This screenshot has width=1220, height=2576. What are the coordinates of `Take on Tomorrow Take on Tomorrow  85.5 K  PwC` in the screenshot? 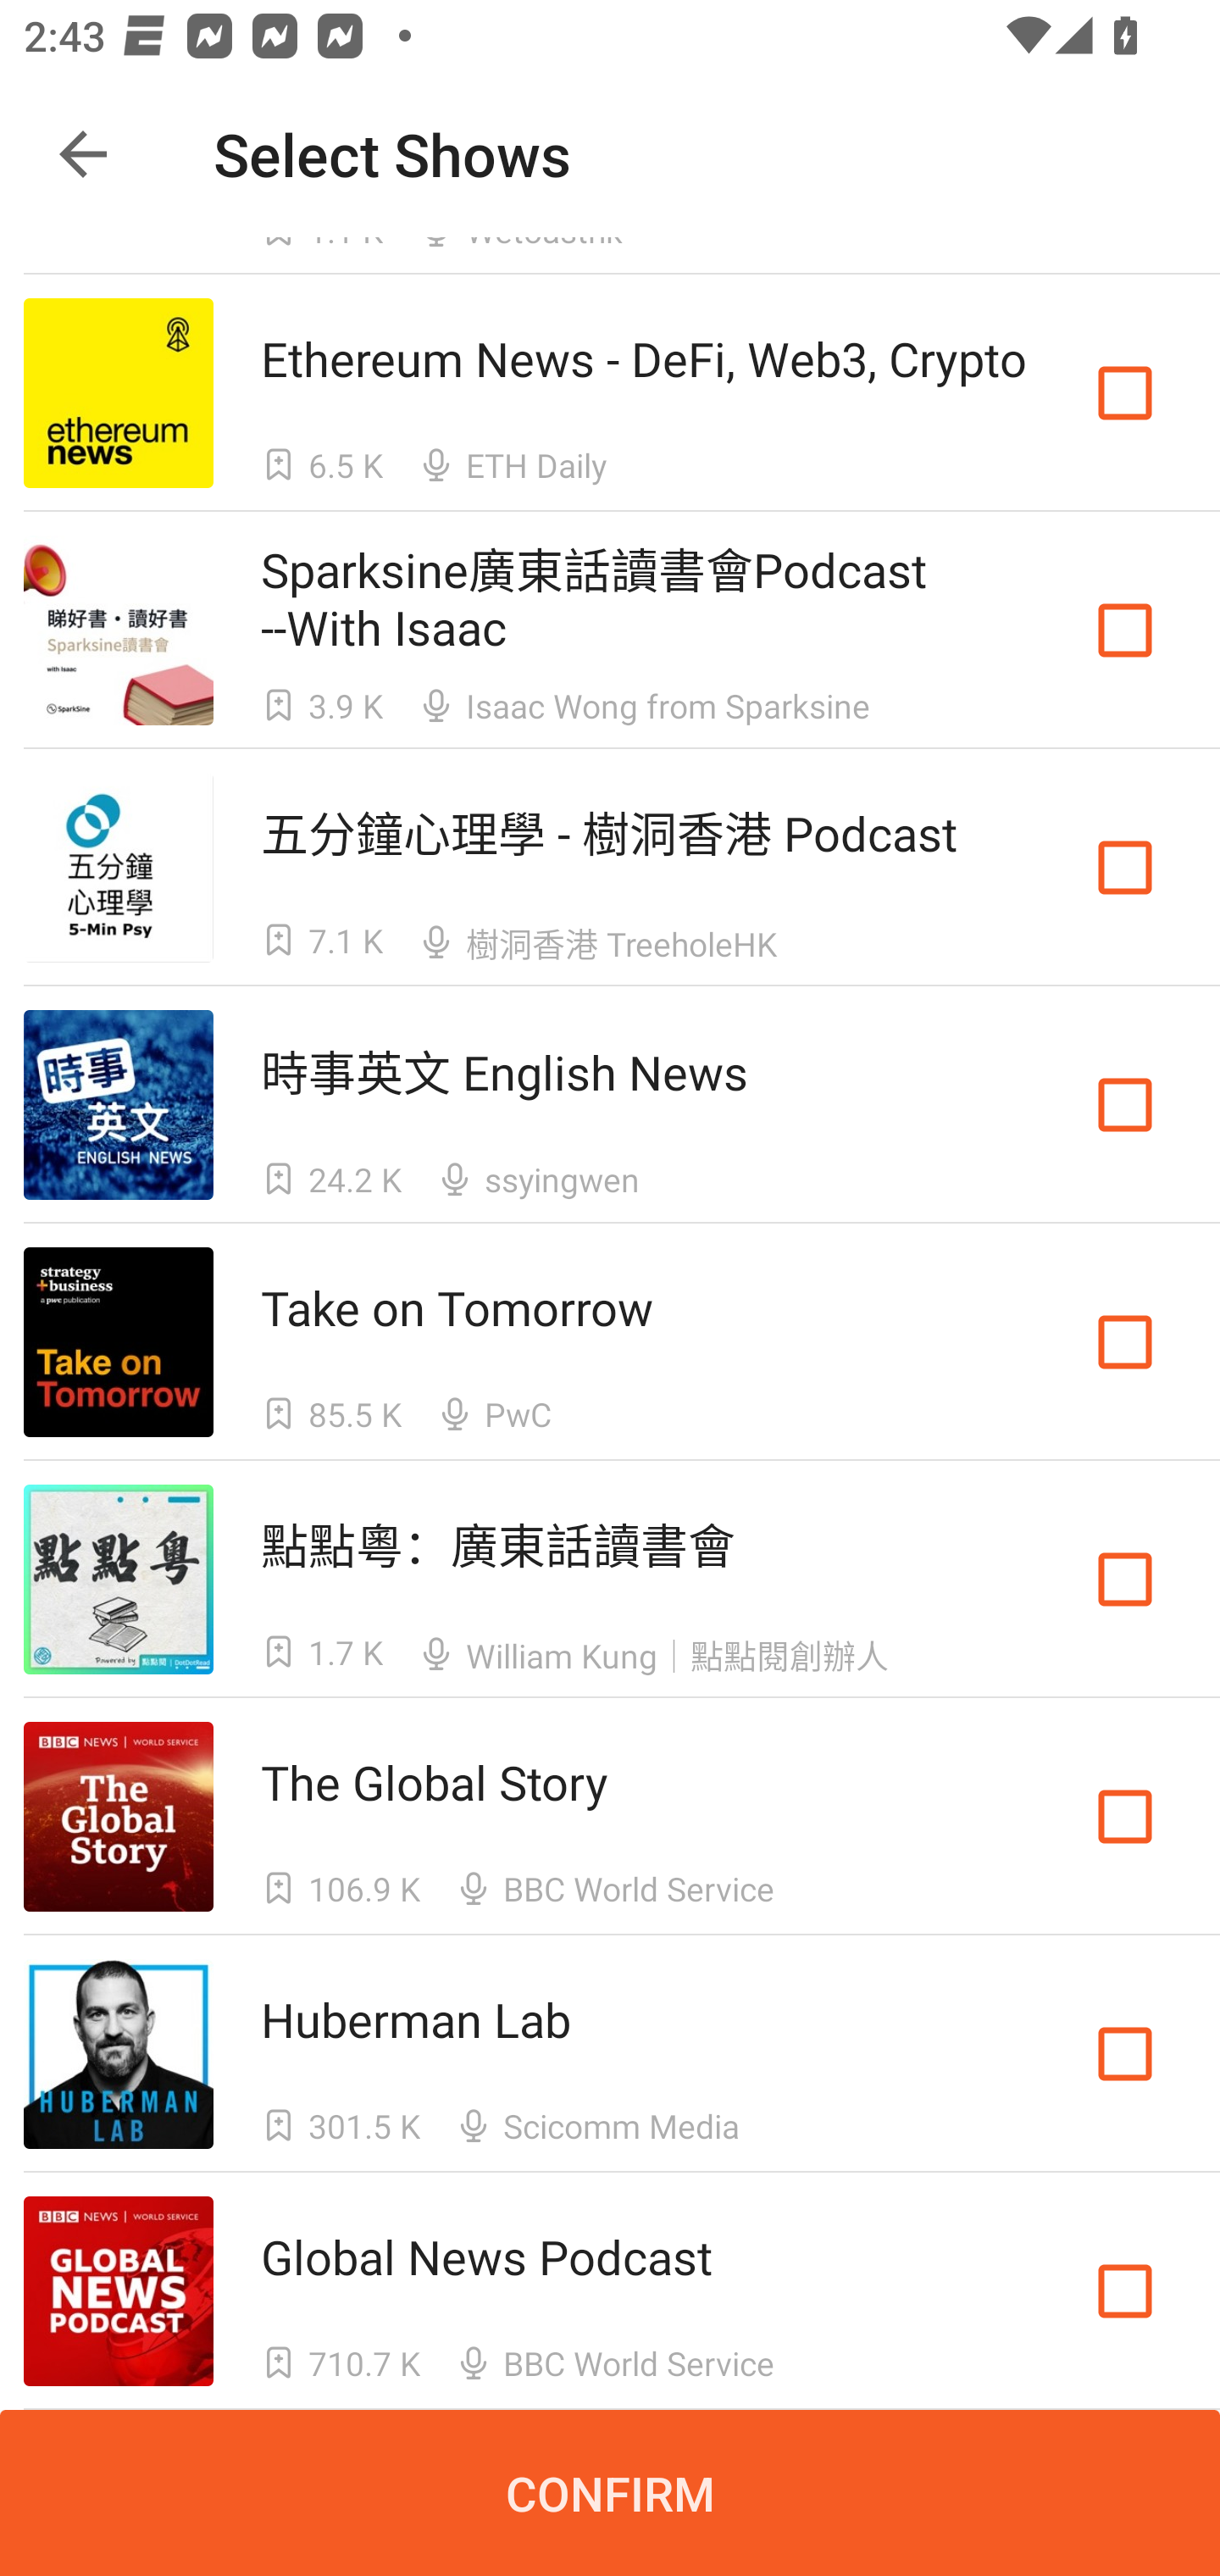 It's located at (610, 1342).